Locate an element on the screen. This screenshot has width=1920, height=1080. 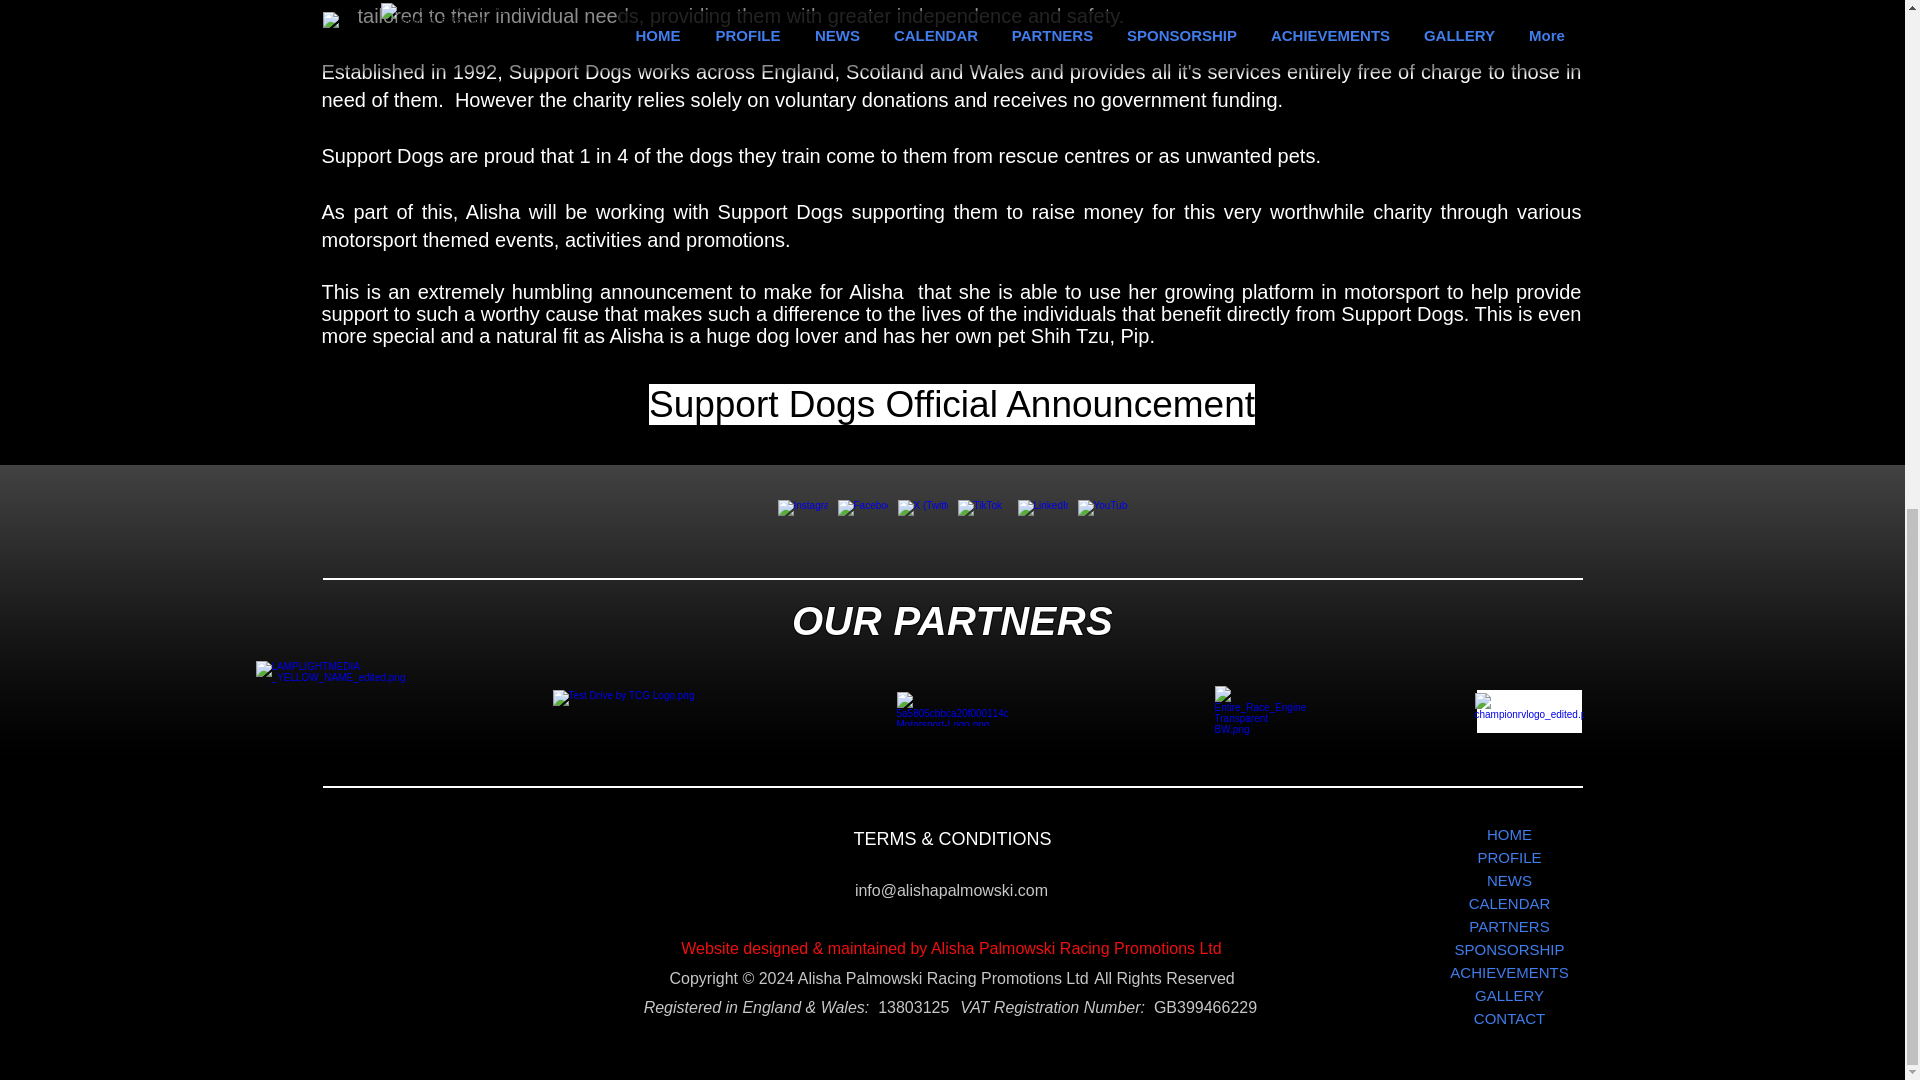
GALLERY is located at coordinates (1509, 994).